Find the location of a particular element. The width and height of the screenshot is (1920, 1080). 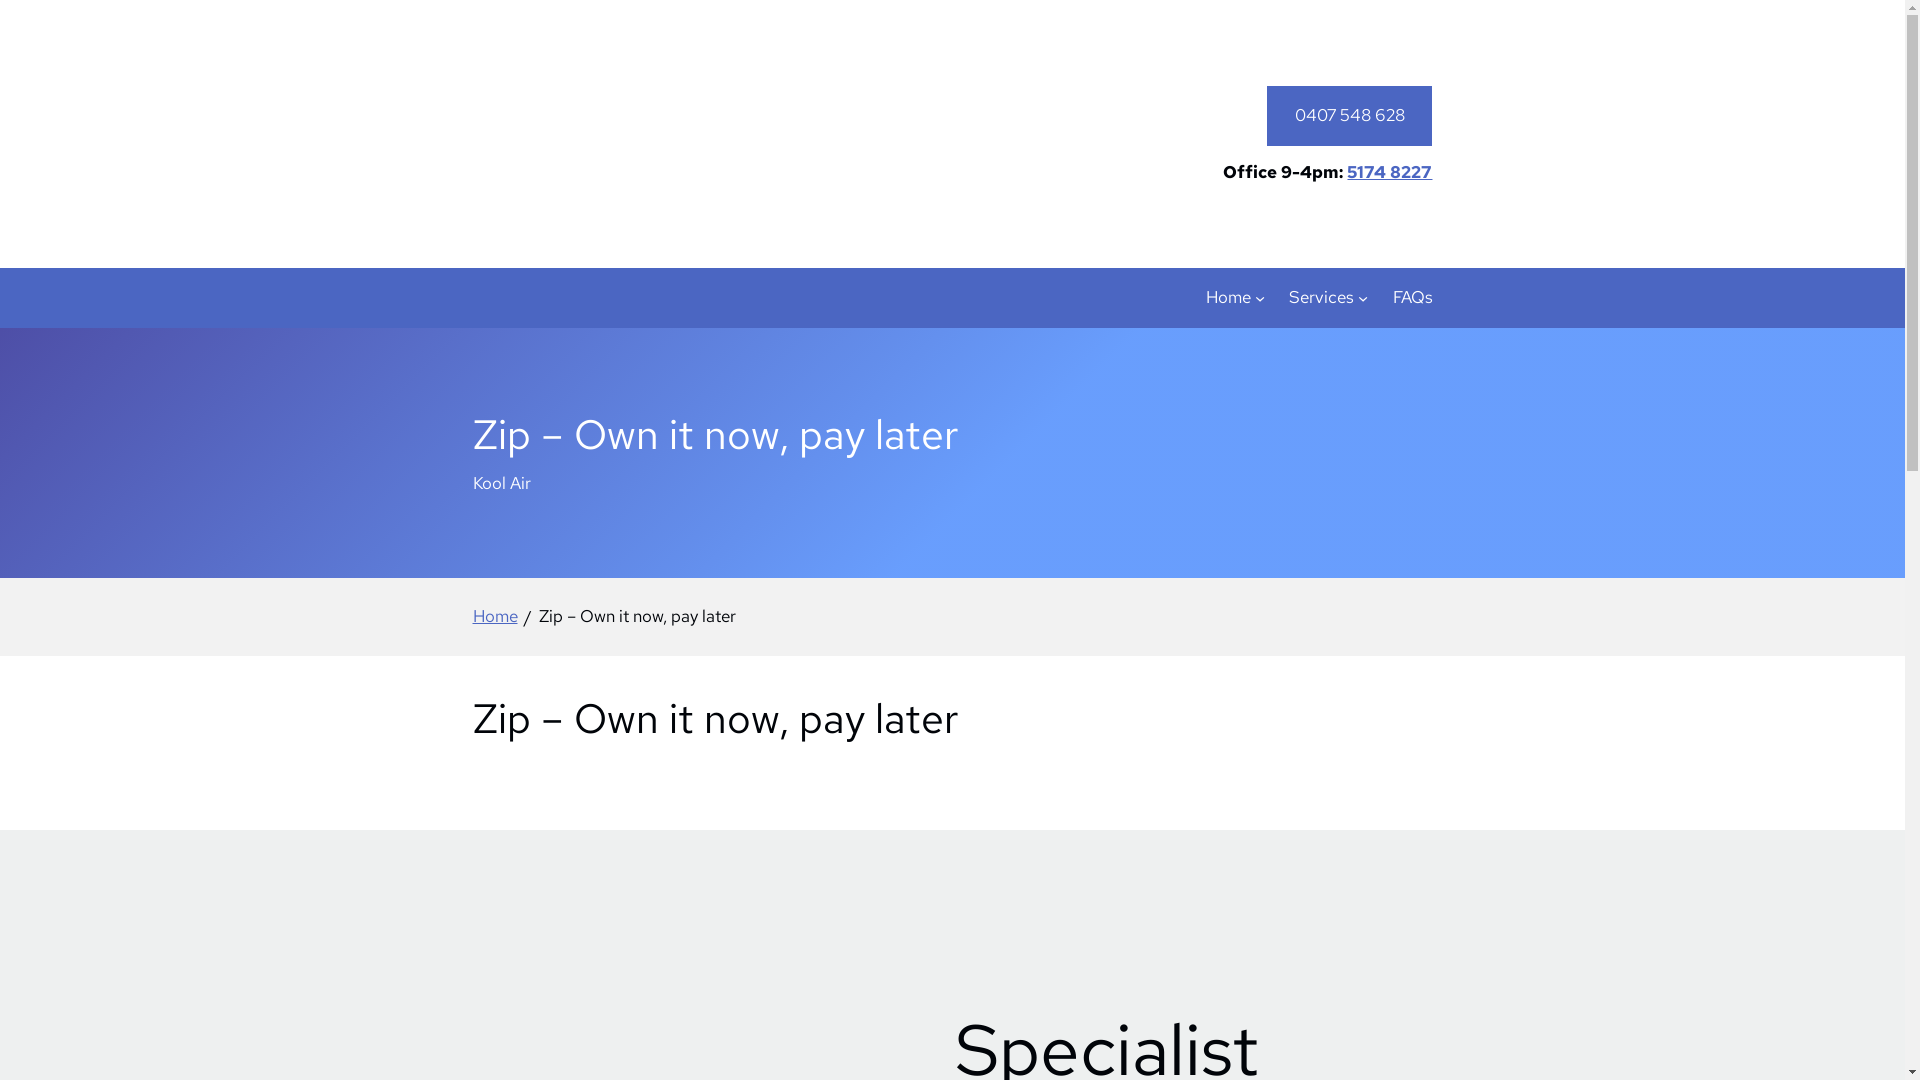

0407 548 628 is located at coordinates (1350, 116).